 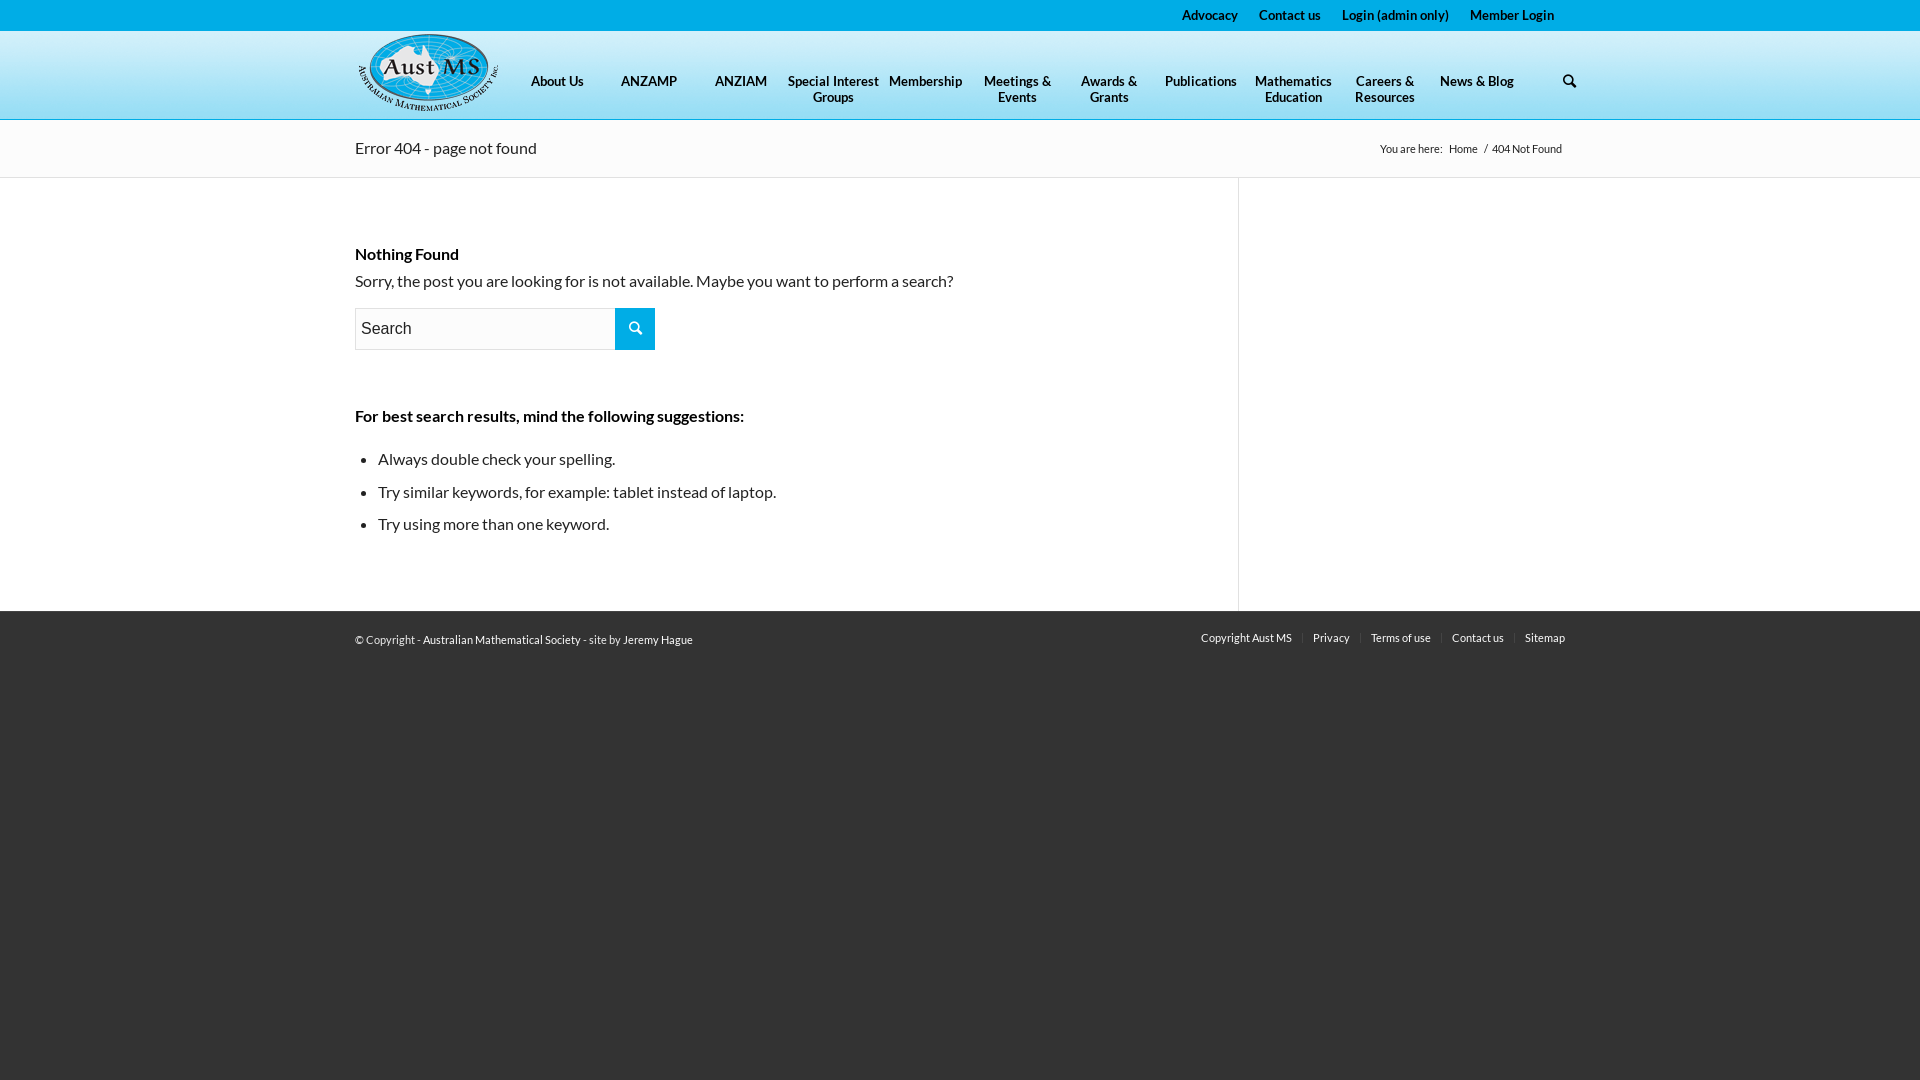 What do you see at coordinates (1201, 95) in the screenshot?
I see `Publications` at bounding box center [1201, 95].